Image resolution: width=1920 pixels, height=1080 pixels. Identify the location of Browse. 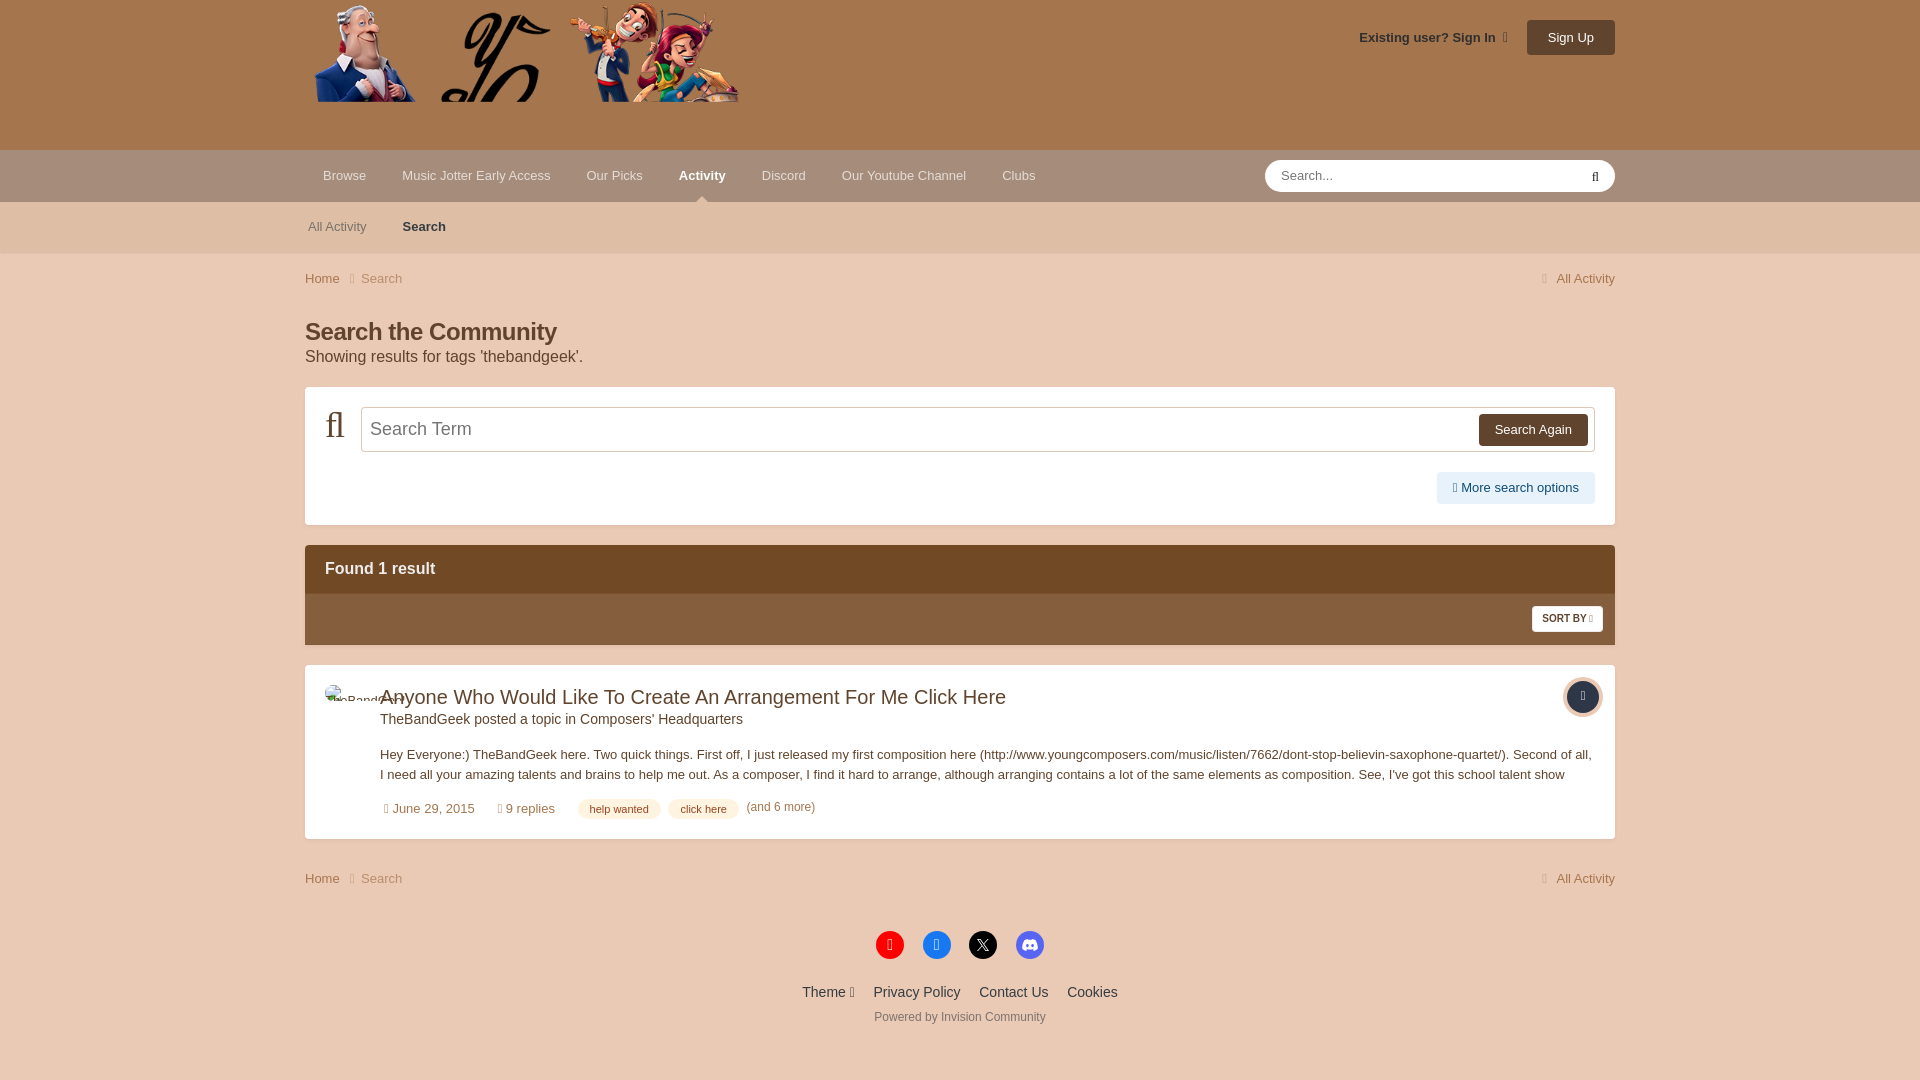
(344, 176).